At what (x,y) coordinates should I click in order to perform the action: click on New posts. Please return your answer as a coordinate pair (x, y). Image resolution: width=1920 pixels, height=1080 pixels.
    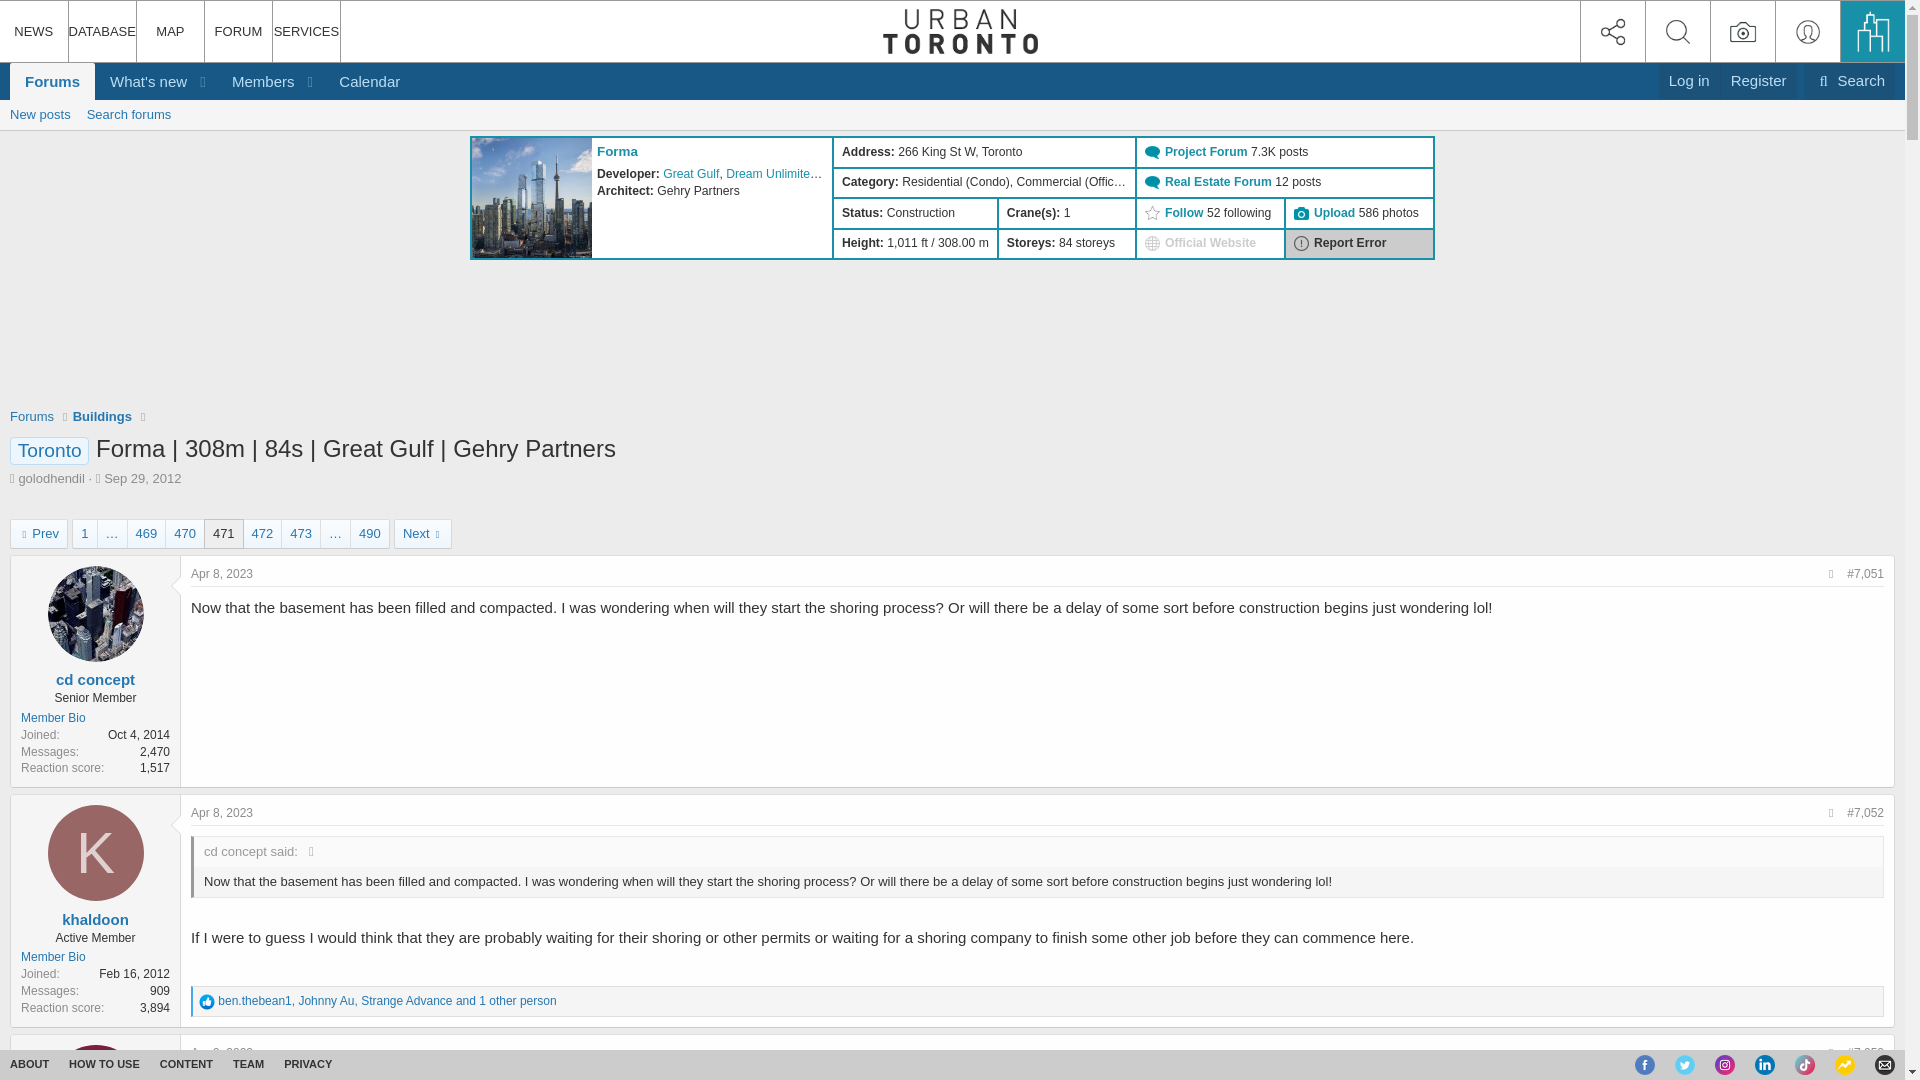
    Looking at the image, I should click on (40, 114).